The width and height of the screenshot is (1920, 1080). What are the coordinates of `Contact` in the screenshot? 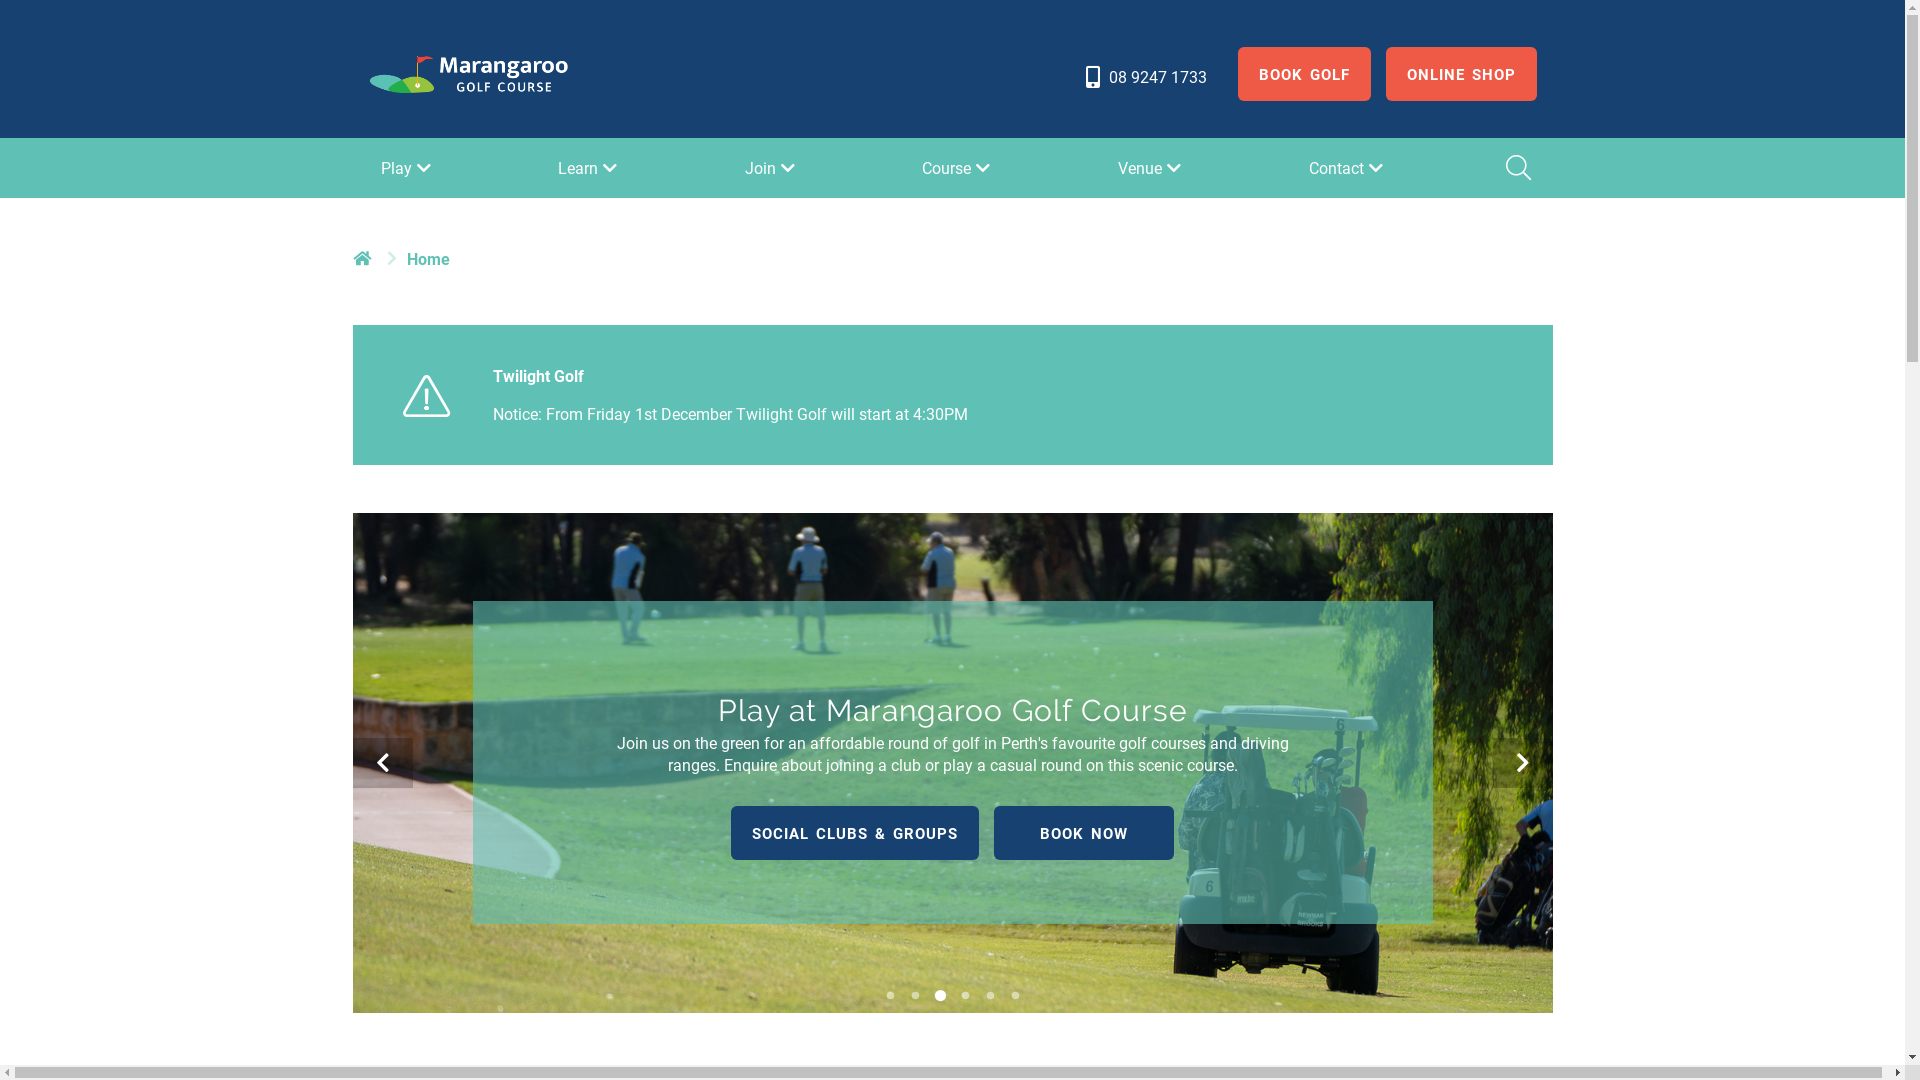 It's located at (1348, 168).